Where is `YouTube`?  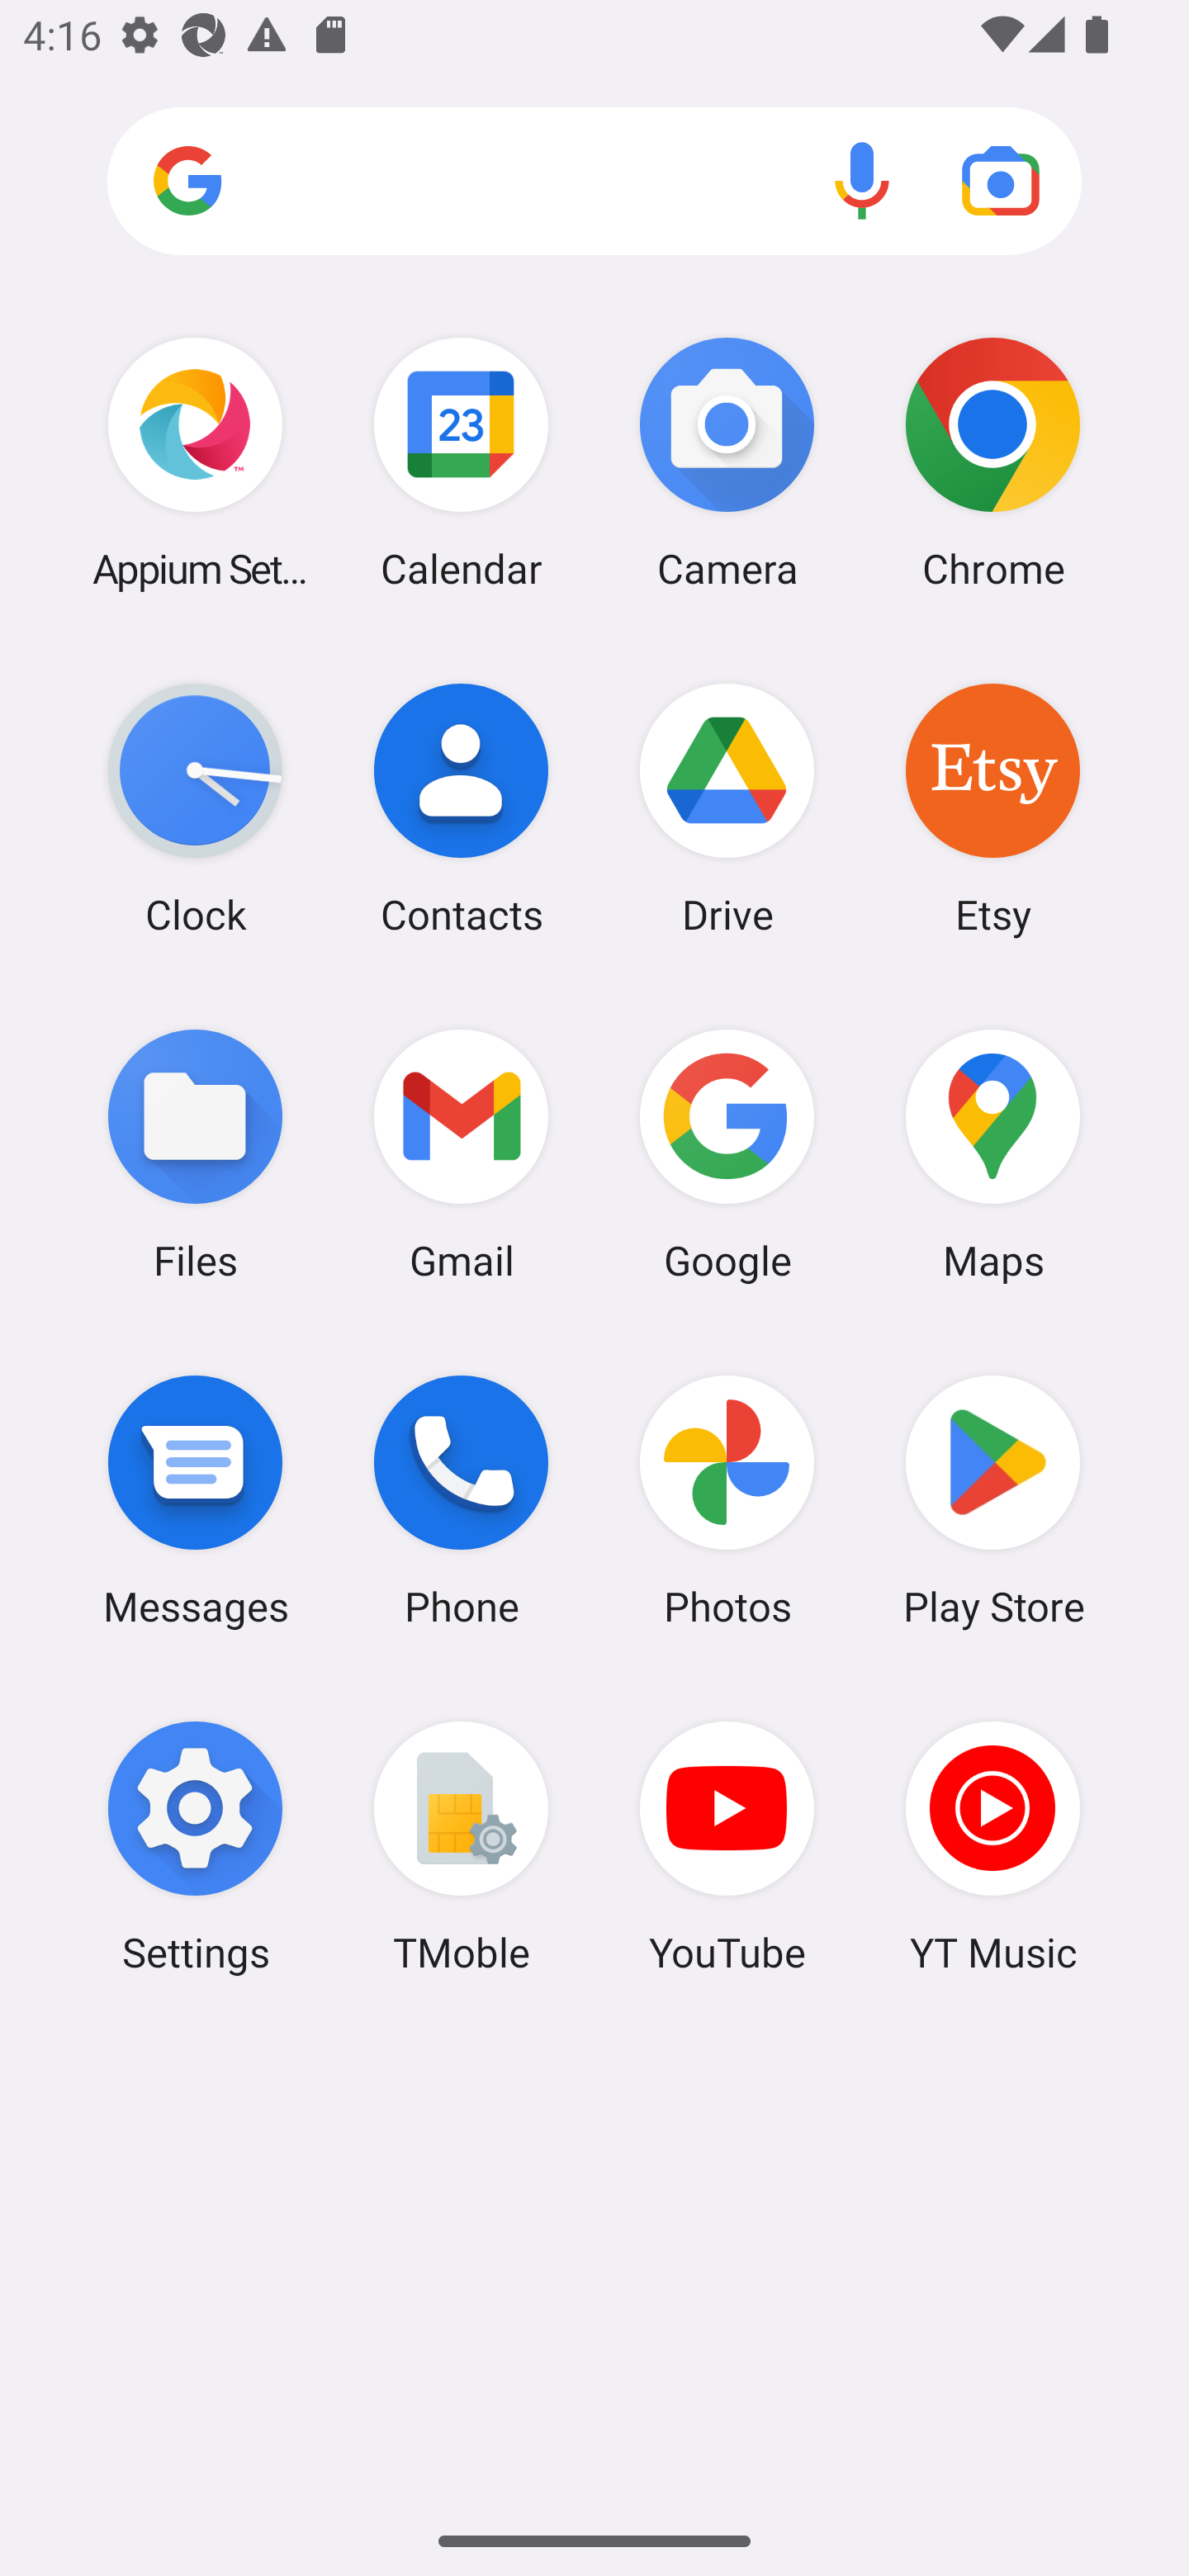 YouTube is located at coordinates (727, 1847).